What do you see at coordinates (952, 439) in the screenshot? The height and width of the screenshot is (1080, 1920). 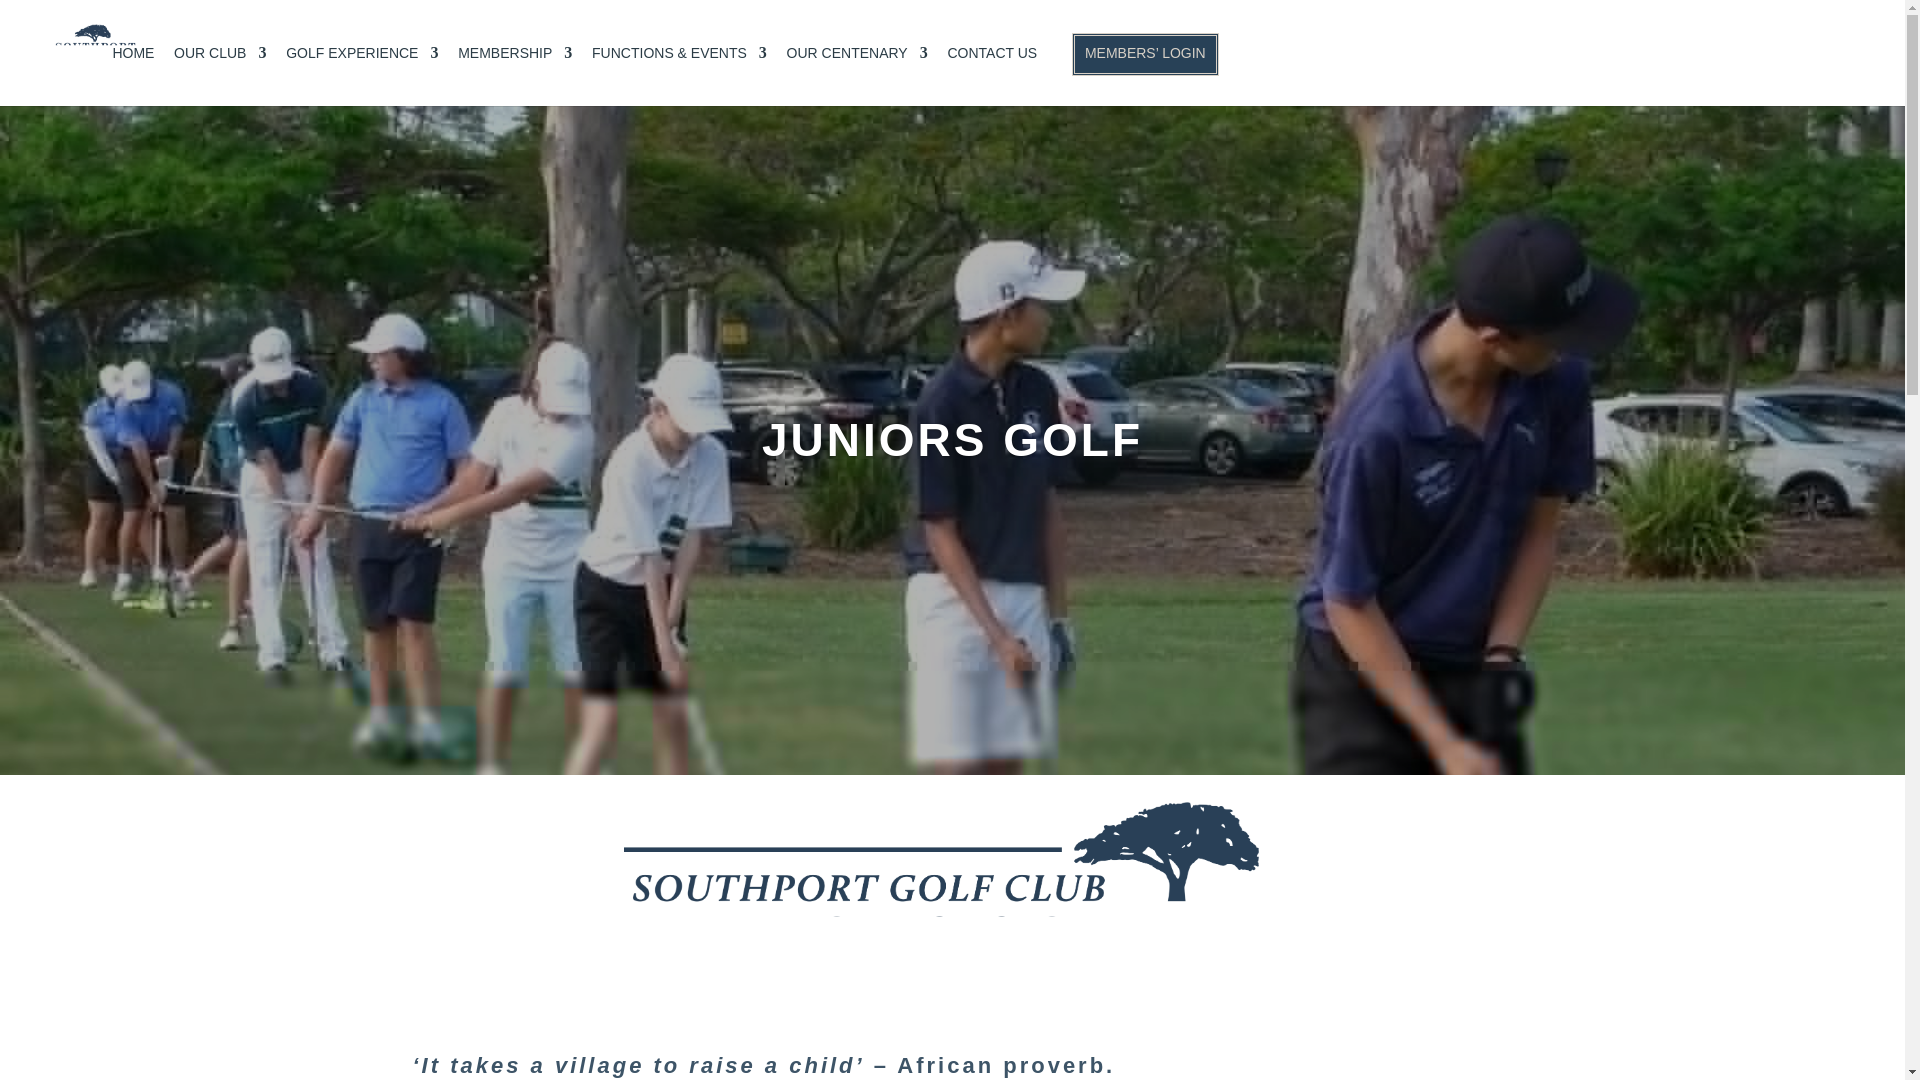 I see `JUNIORS GOLF` at bounding box center [952, 439].